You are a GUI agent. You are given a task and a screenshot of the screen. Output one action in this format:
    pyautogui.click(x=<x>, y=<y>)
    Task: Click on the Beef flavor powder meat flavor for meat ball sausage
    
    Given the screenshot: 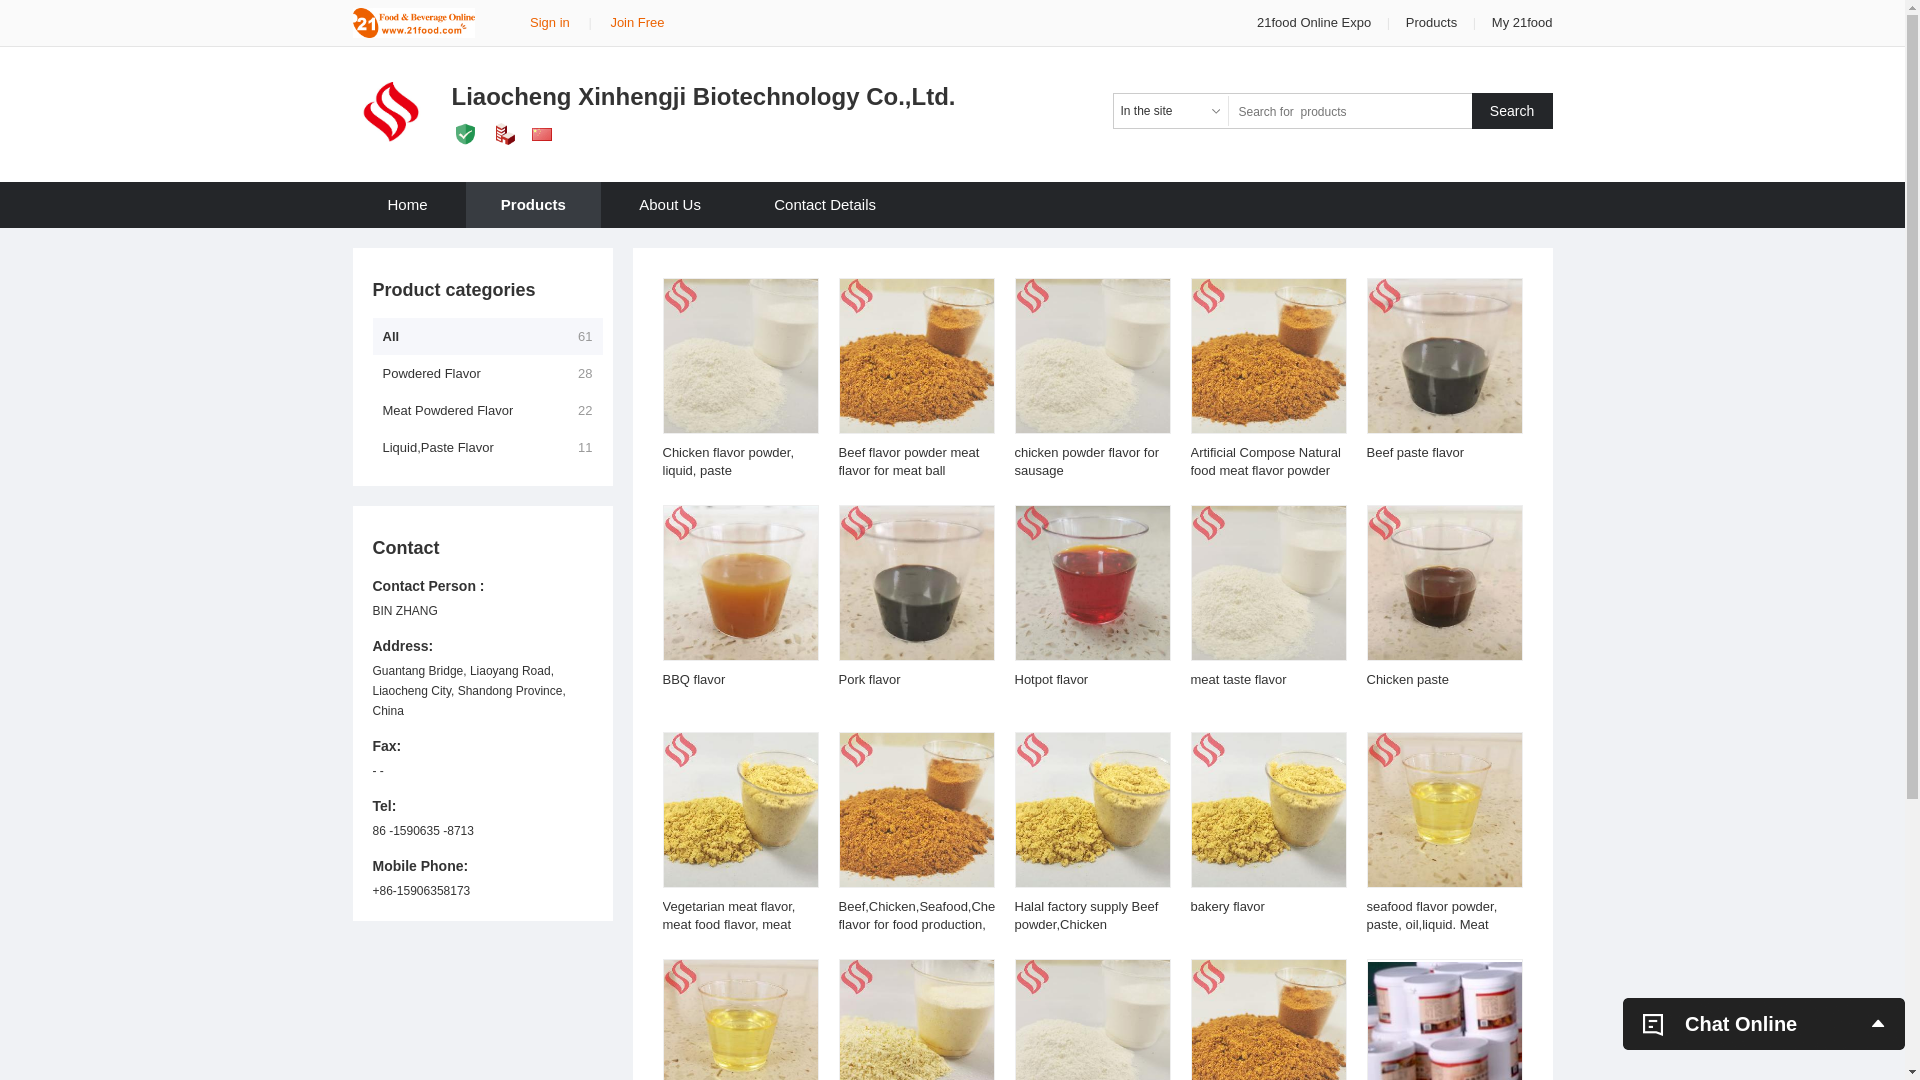 What is the action you would take?
    pyautogui.click(x=908, y=470)
    